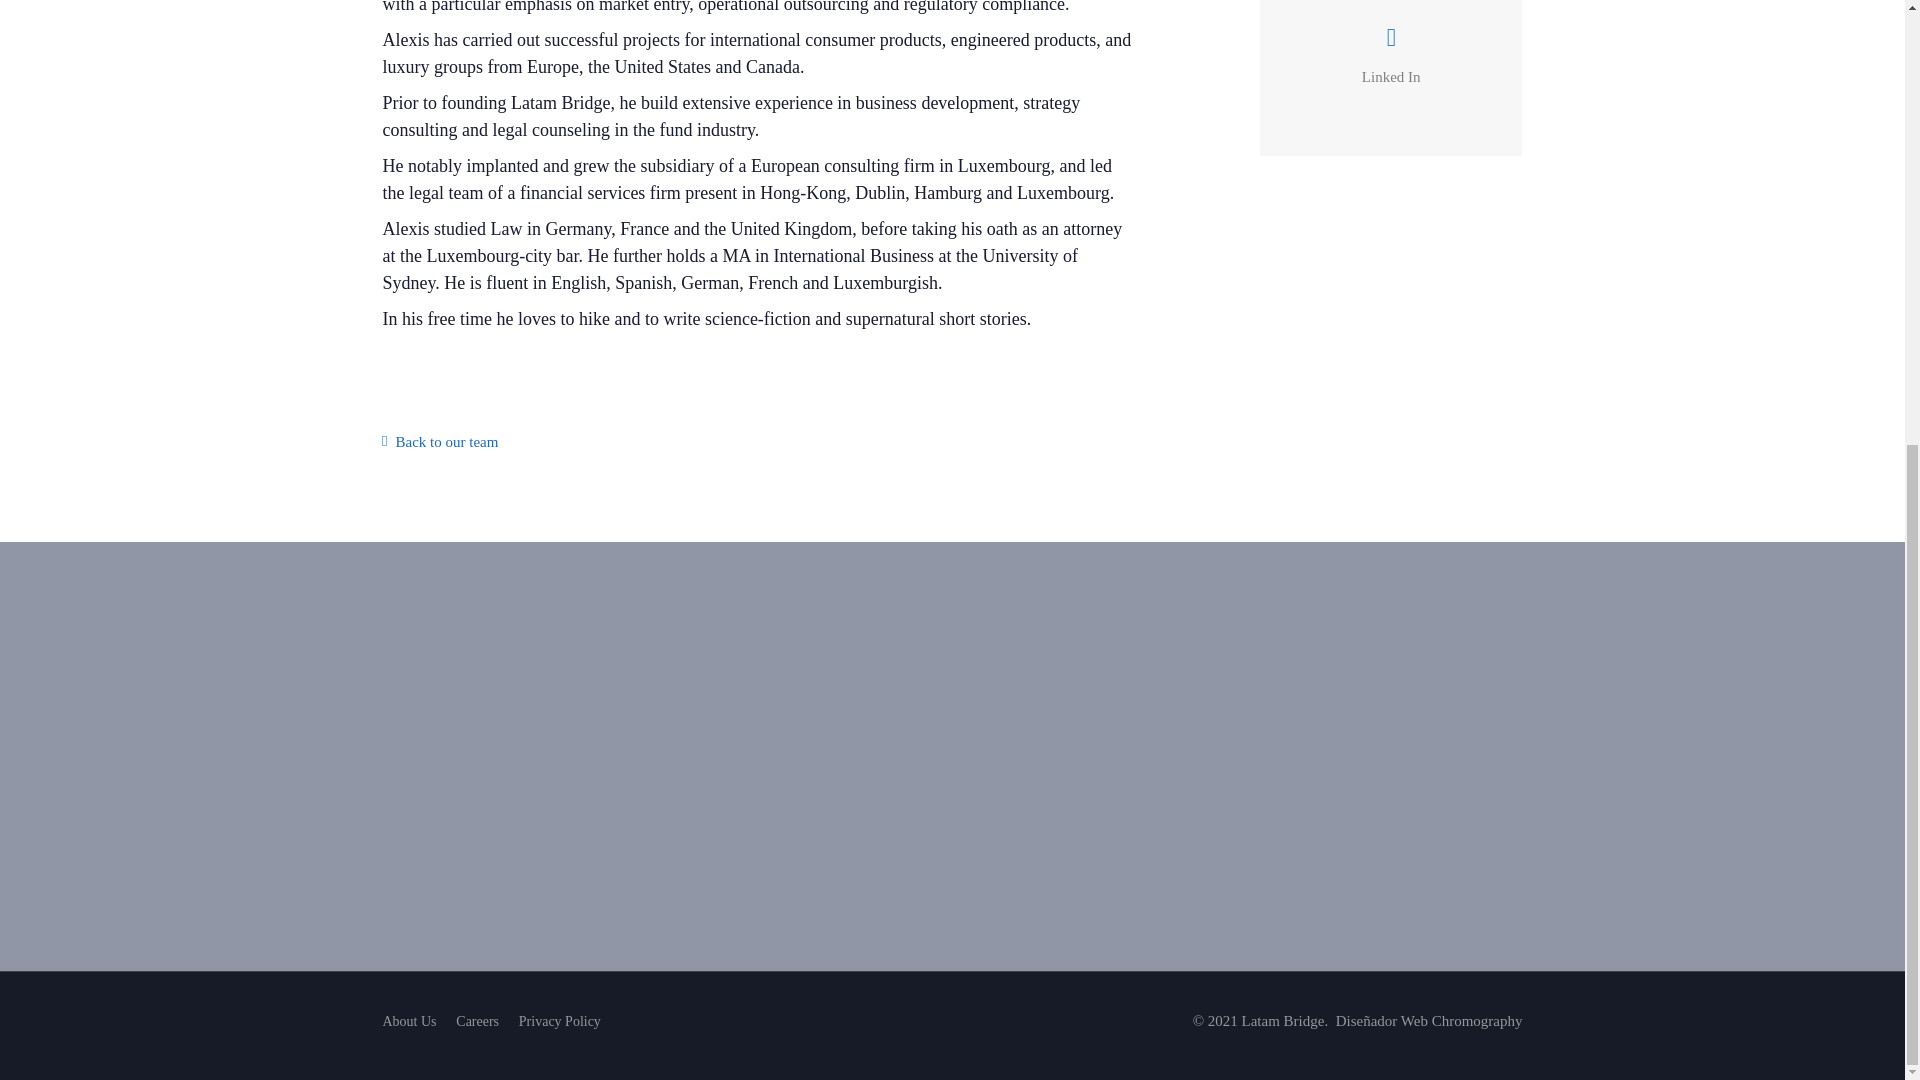  What do you see at coordinates (1477, 1021) in the screenshot?
I see `Chromography` at bounding box center [1477, 1021].